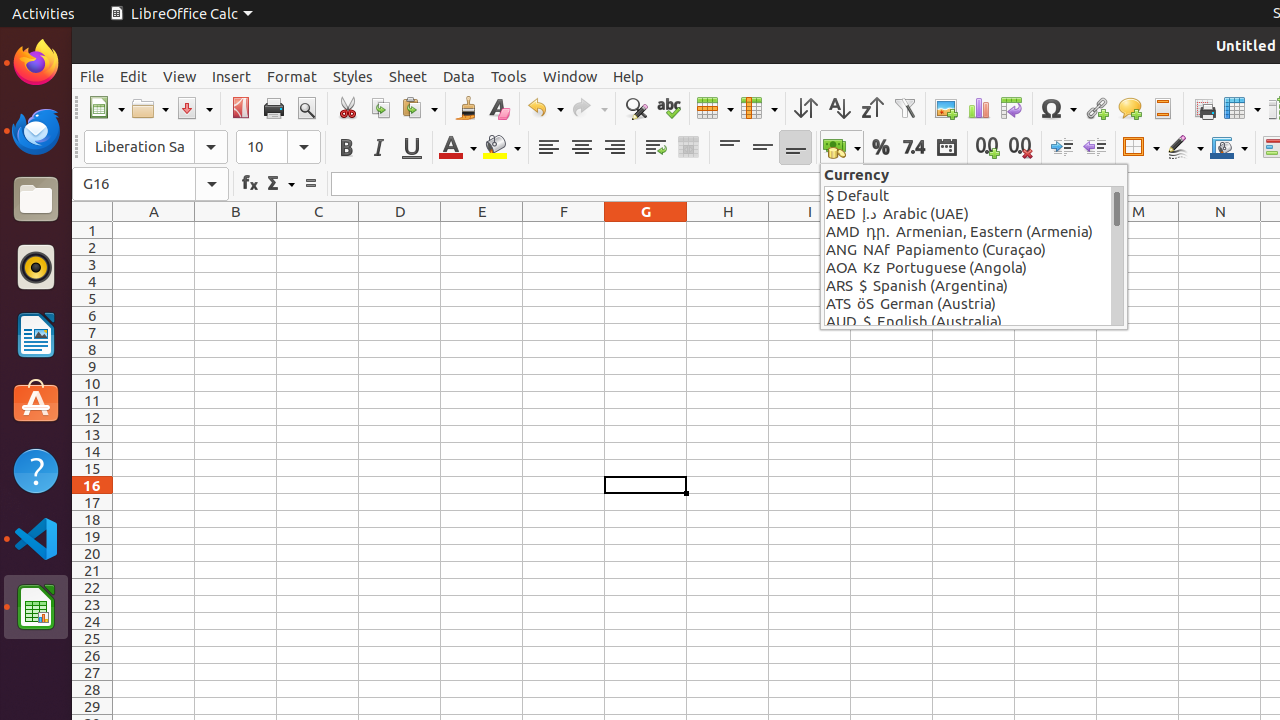 The image size is (1280, 720). Describe the element at coordinates (582, 148) in the screenshot. I see `Align Center` at that location.